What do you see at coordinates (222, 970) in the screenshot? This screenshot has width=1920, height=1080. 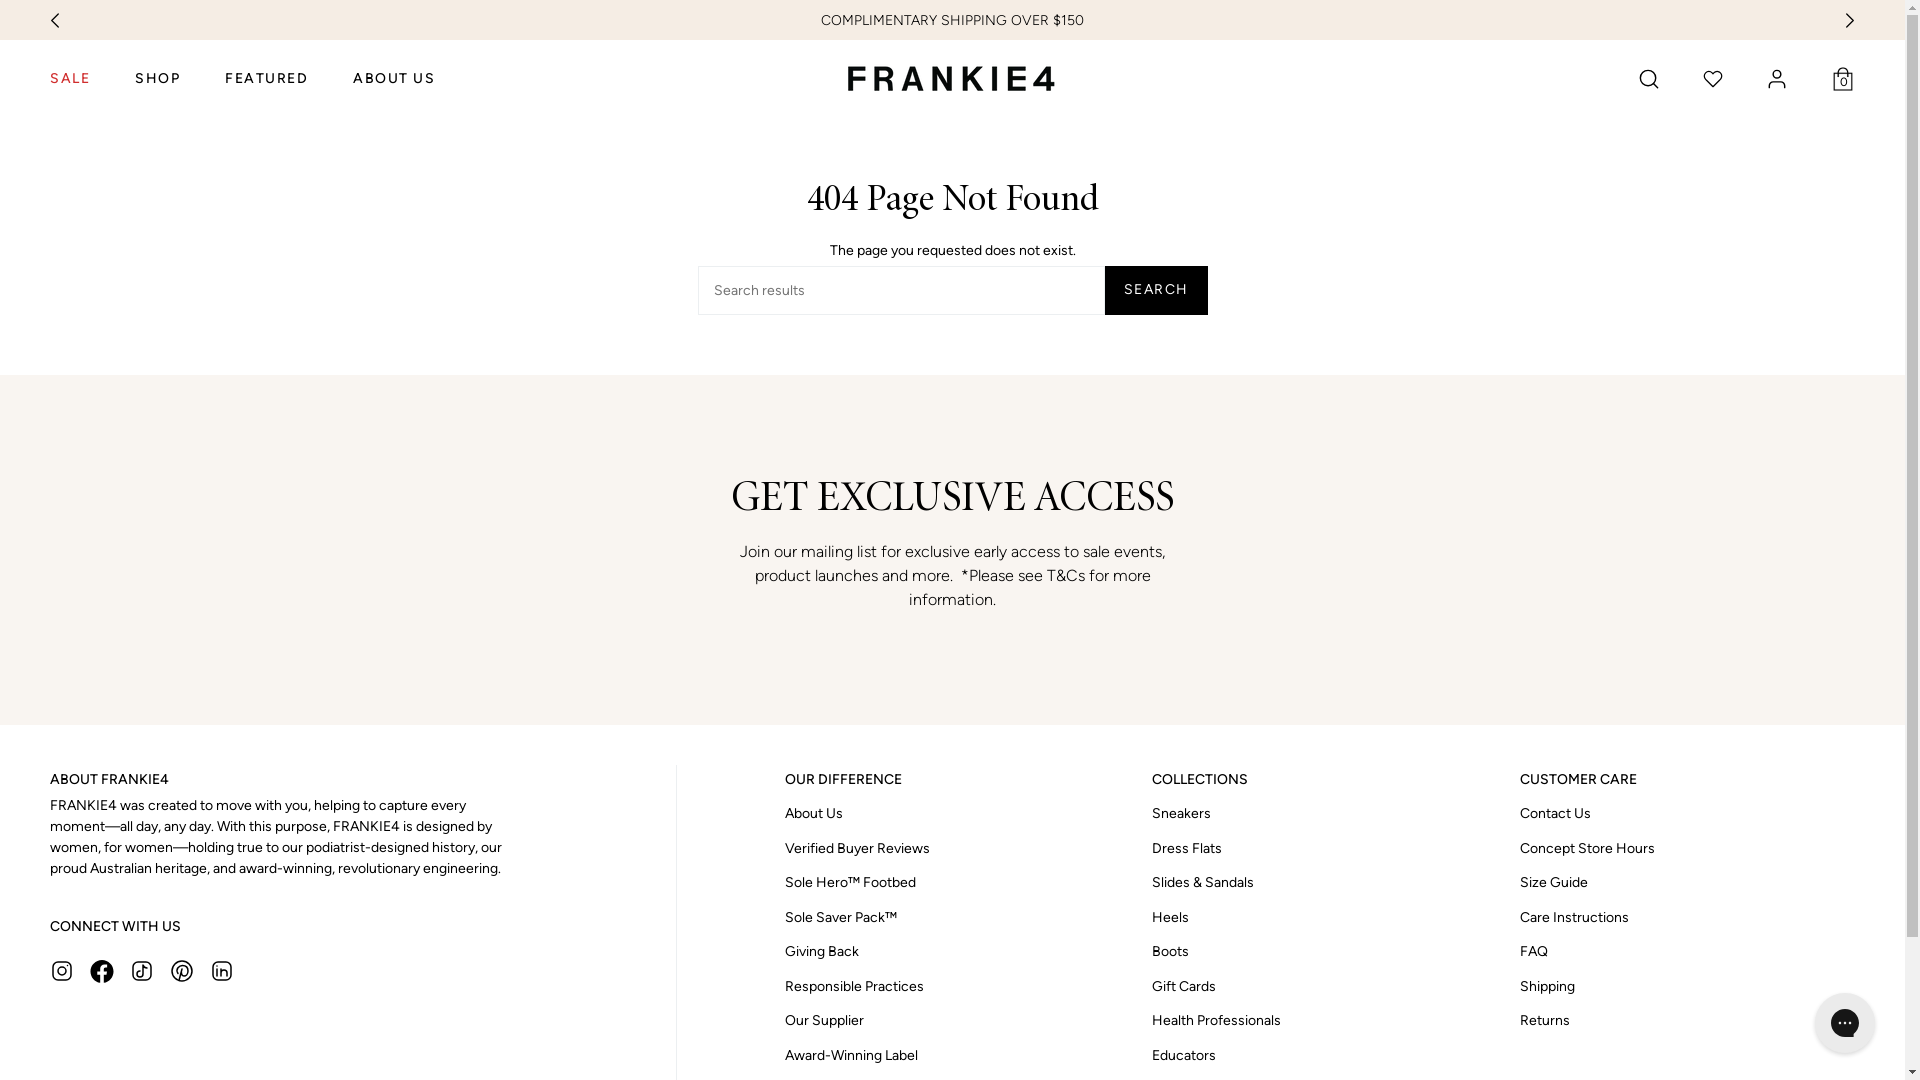 I see `Linkedin` at bounding box center [222, 970].